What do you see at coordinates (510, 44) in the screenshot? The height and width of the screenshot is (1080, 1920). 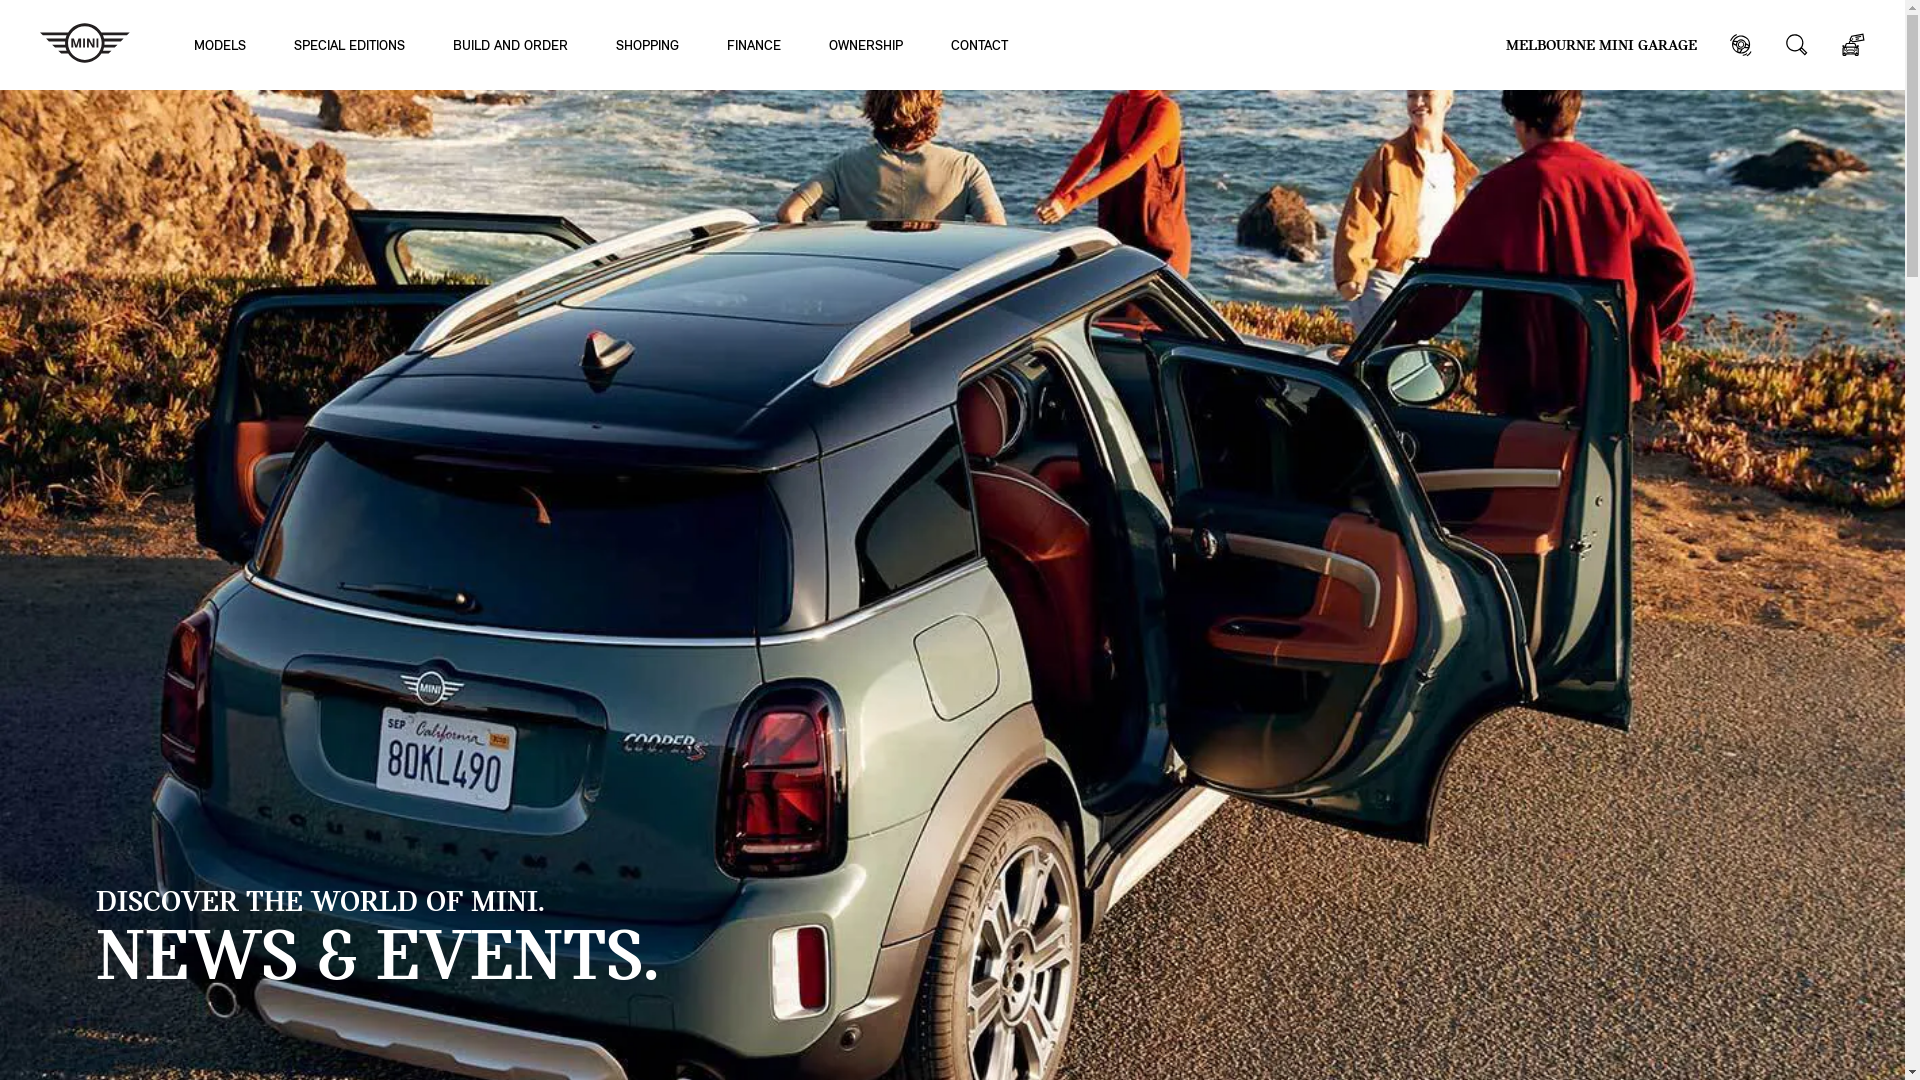 I see `BUILD AND ORDER` at bounding box center [510, 44].